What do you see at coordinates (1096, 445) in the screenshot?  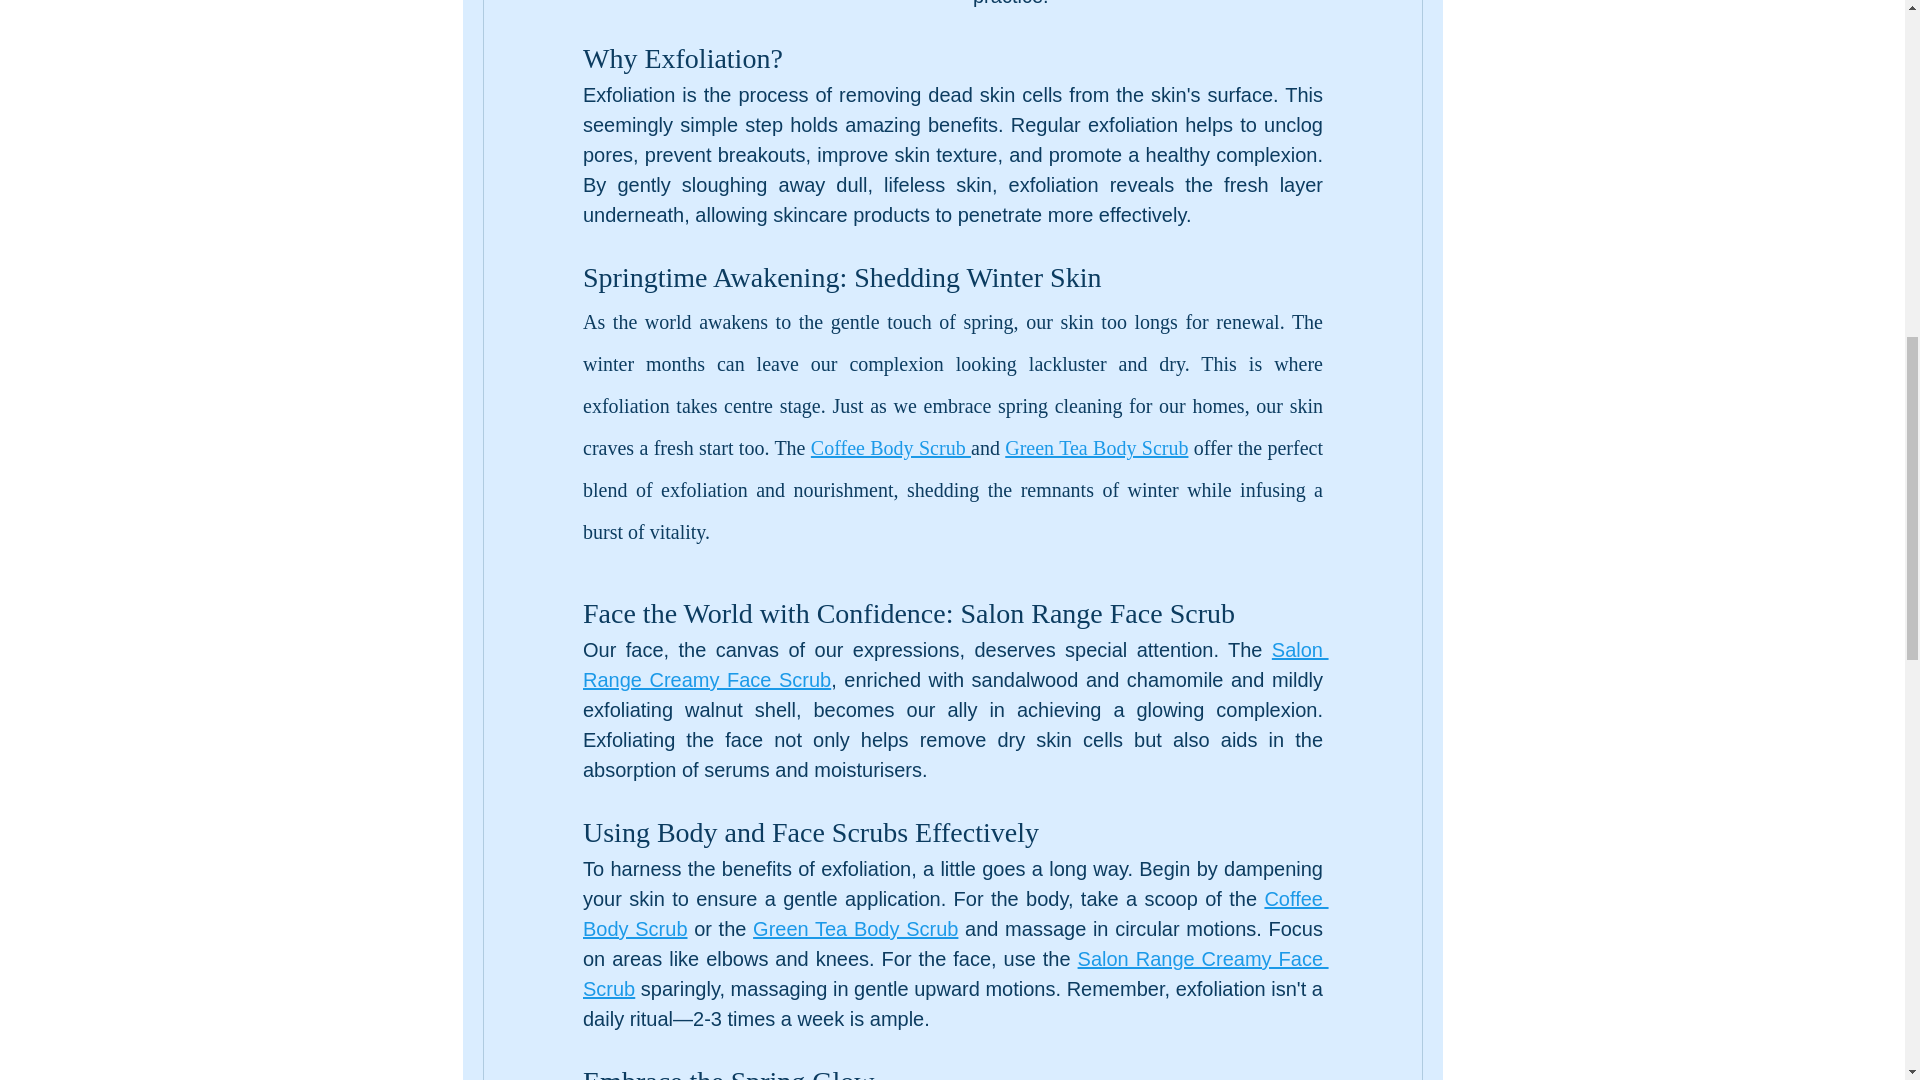 I see `Green Tea Body Scrub` at bounding box center [1096, 445].